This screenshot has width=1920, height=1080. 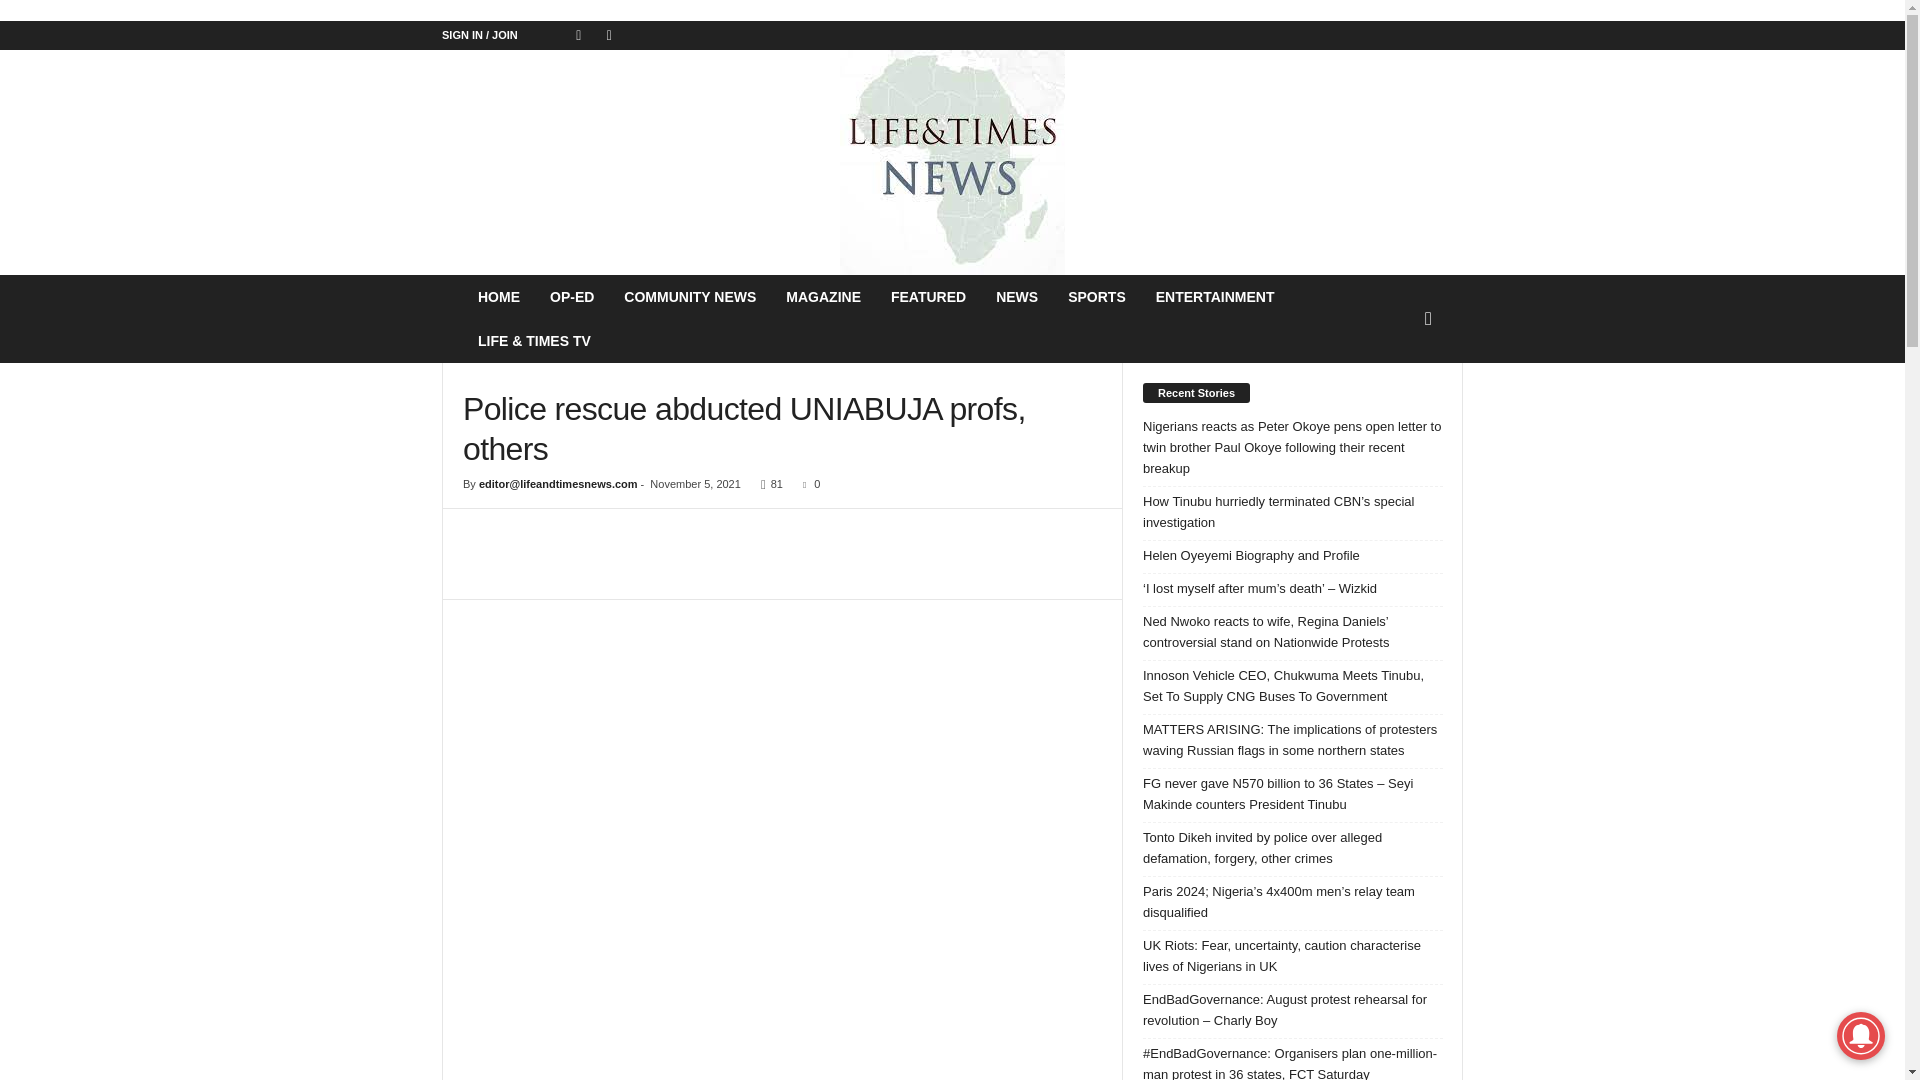 What do you see at coordinates (928, 296) in the screenshot?
I see `FEATURED` at bounding box center [928, 296].